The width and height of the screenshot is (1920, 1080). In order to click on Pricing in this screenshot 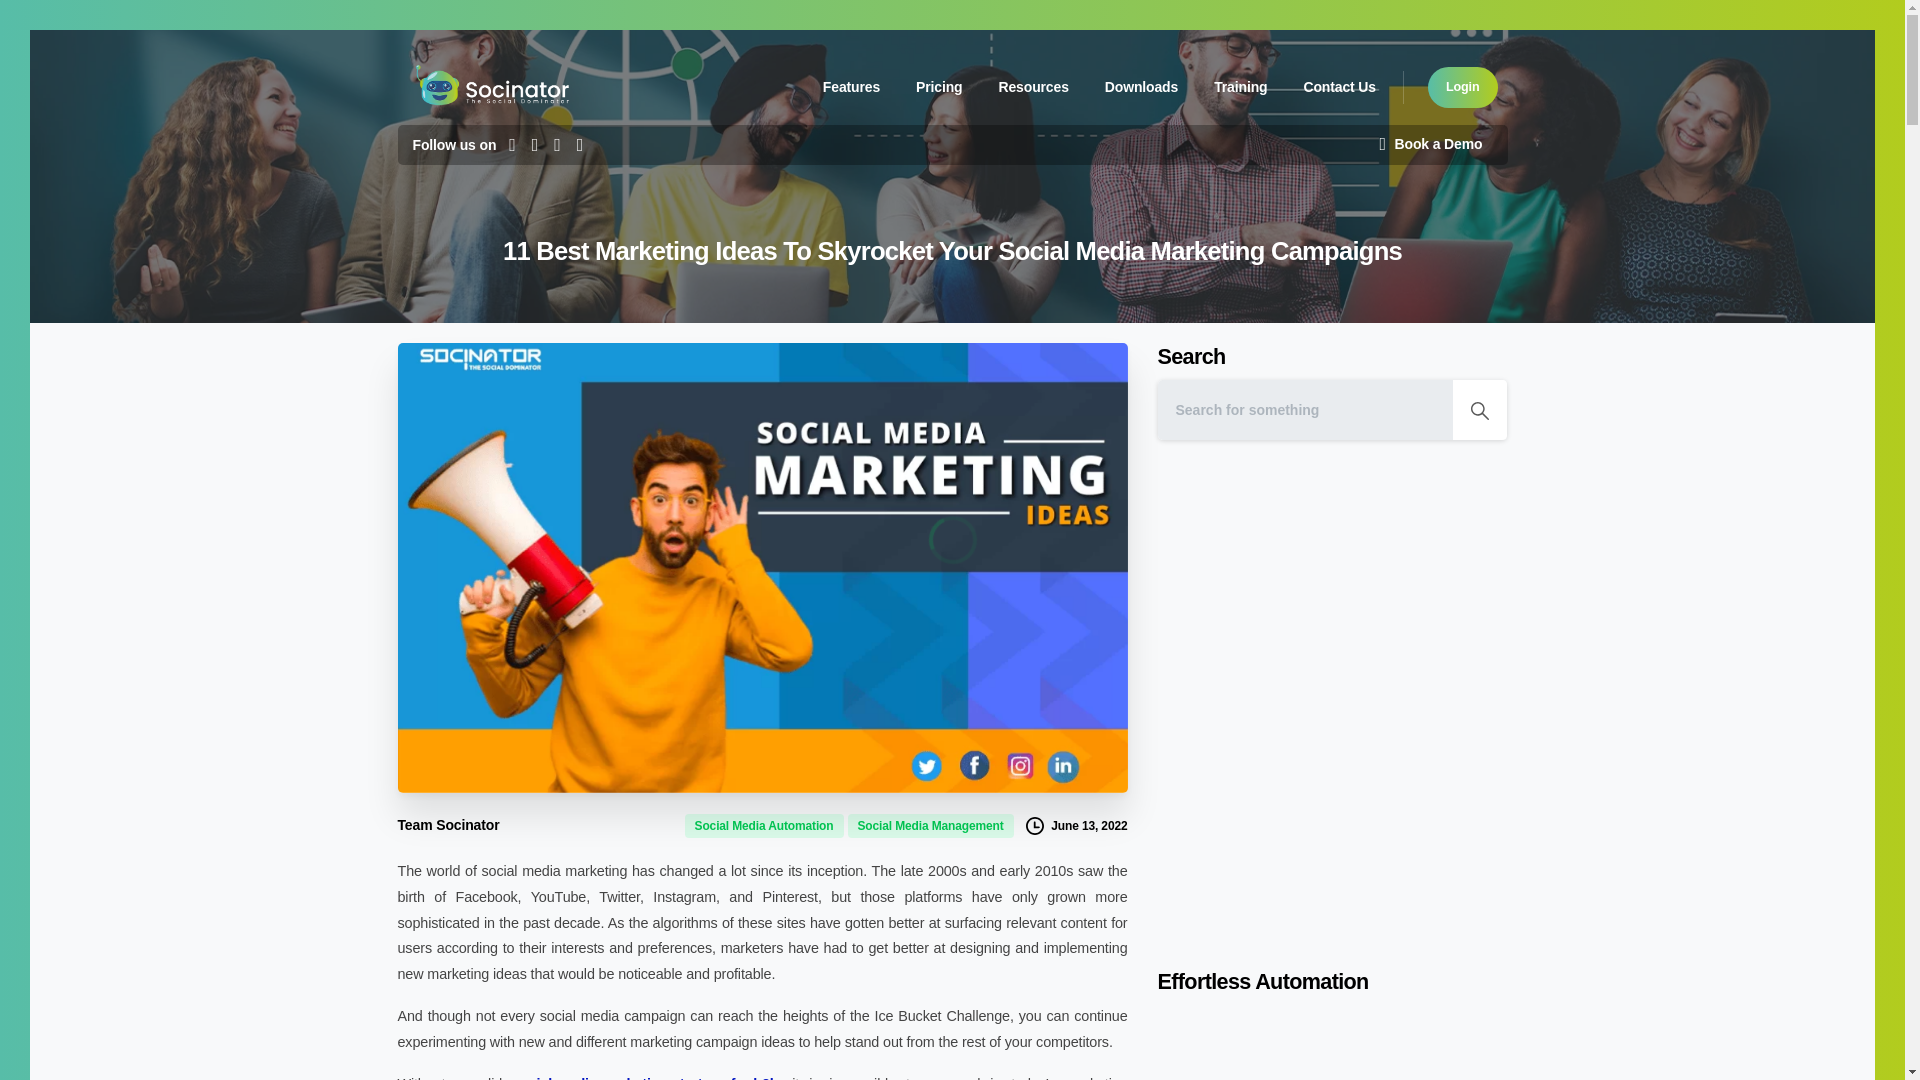, I will do `click(1032, 88)`.